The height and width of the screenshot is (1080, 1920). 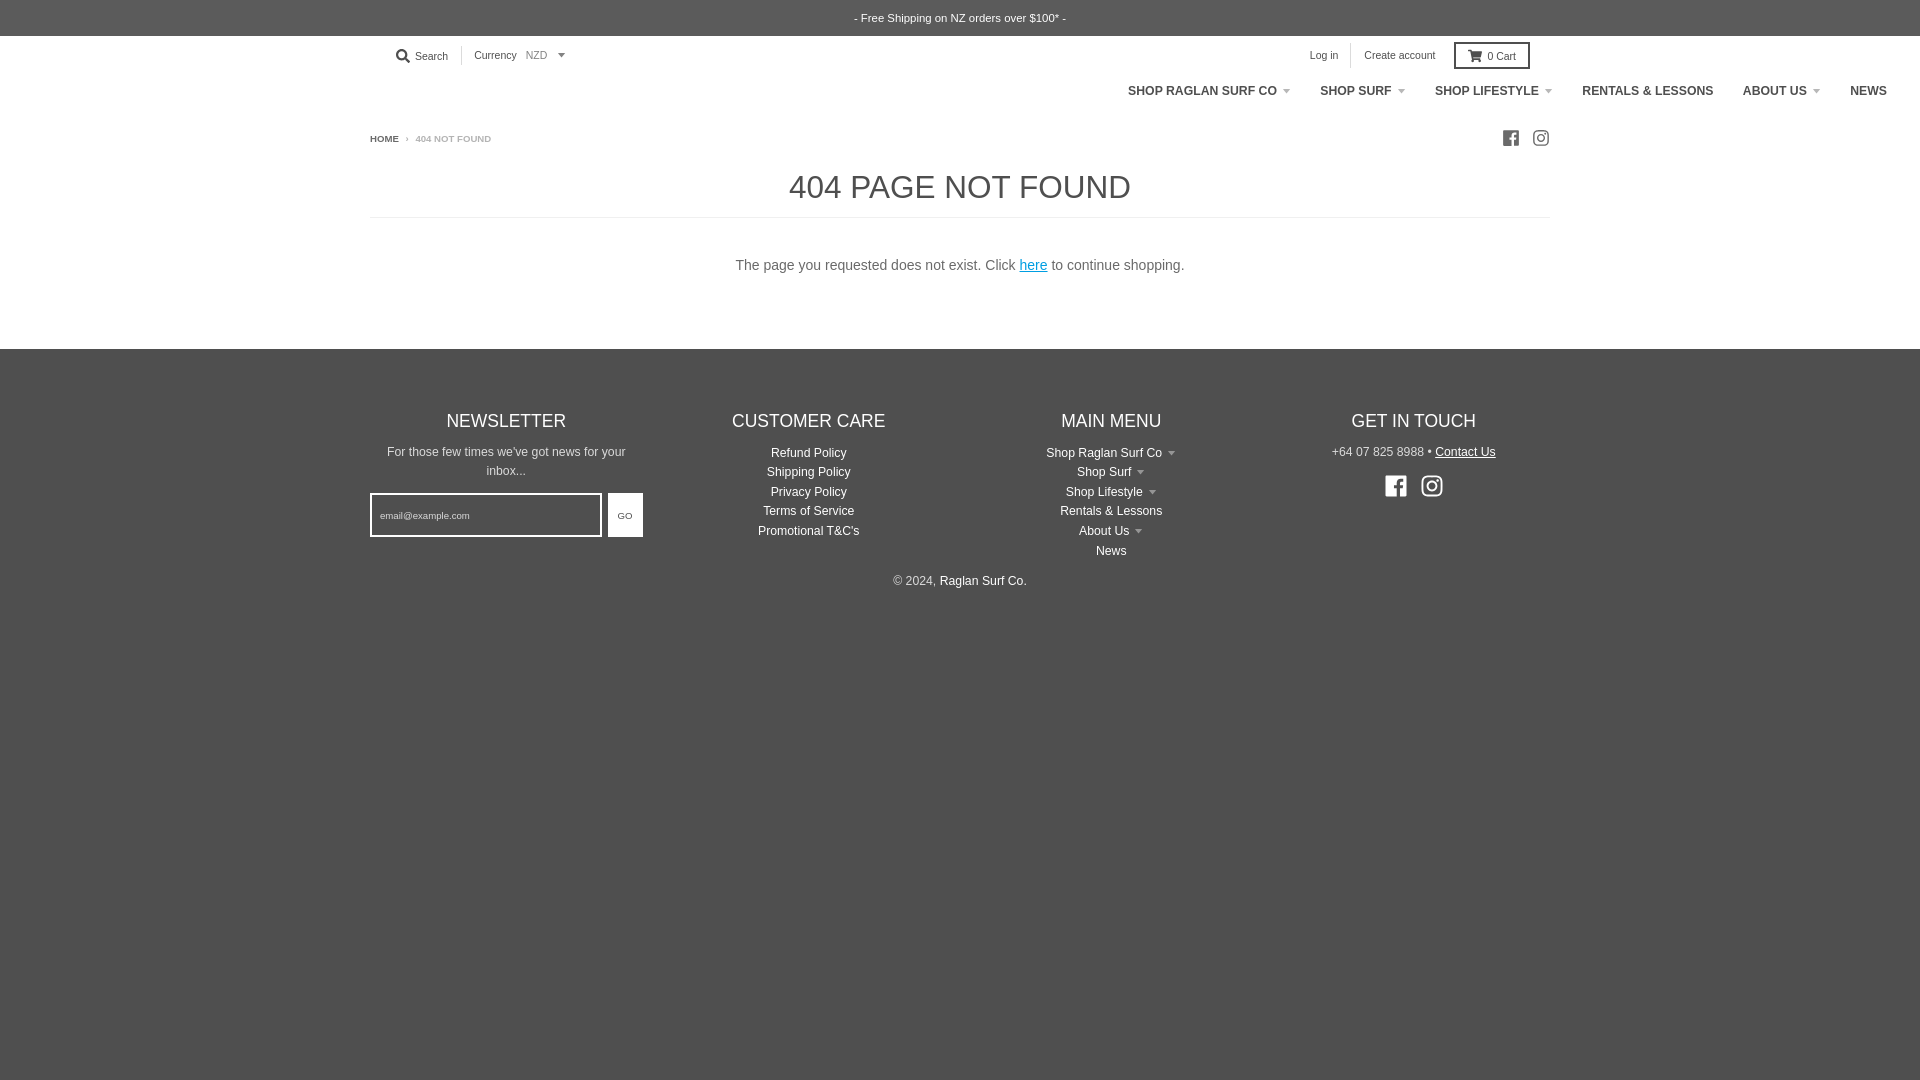 What do you see at coordinates (1396, 486) in the screenshot?
I see `Facebook - Raglan Surf Co.` at bounding box center [1396, 486].